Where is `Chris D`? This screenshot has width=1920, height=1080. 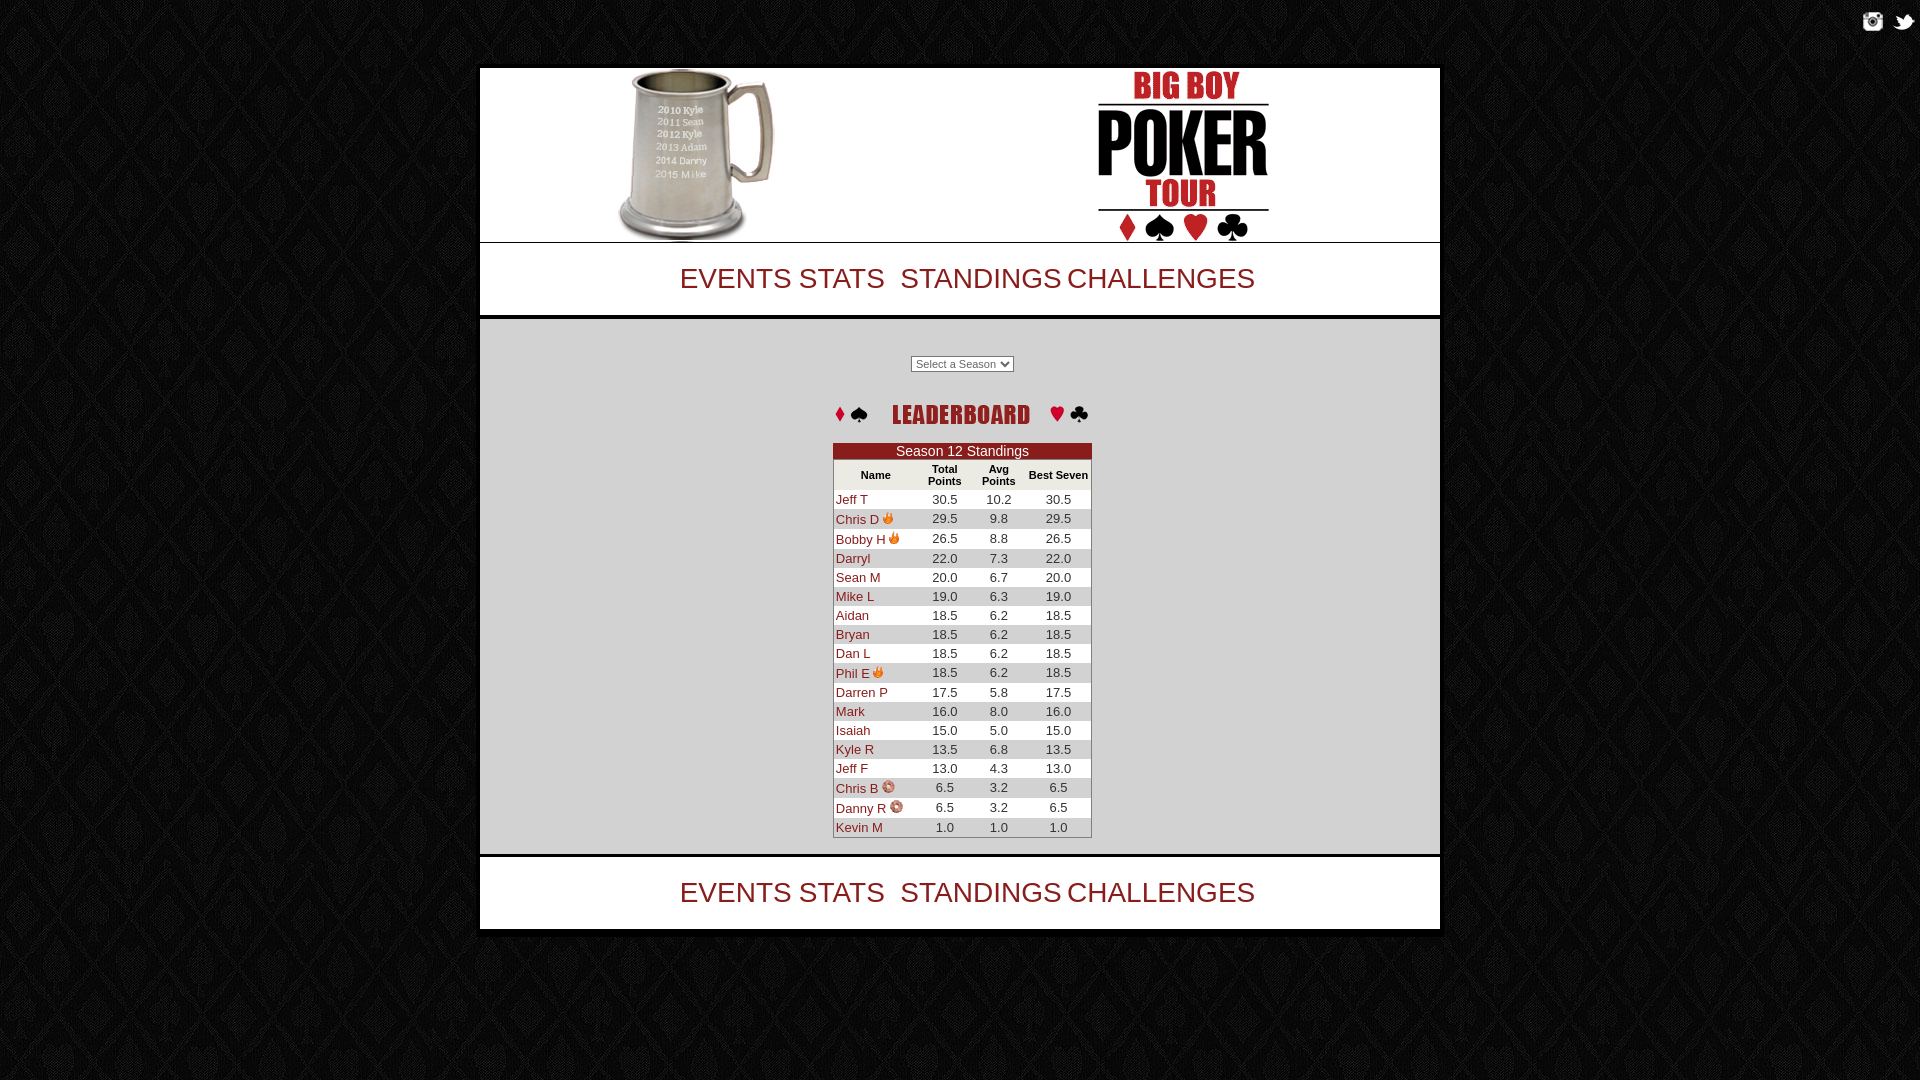
Chris D is located at coordinates (860, 520).